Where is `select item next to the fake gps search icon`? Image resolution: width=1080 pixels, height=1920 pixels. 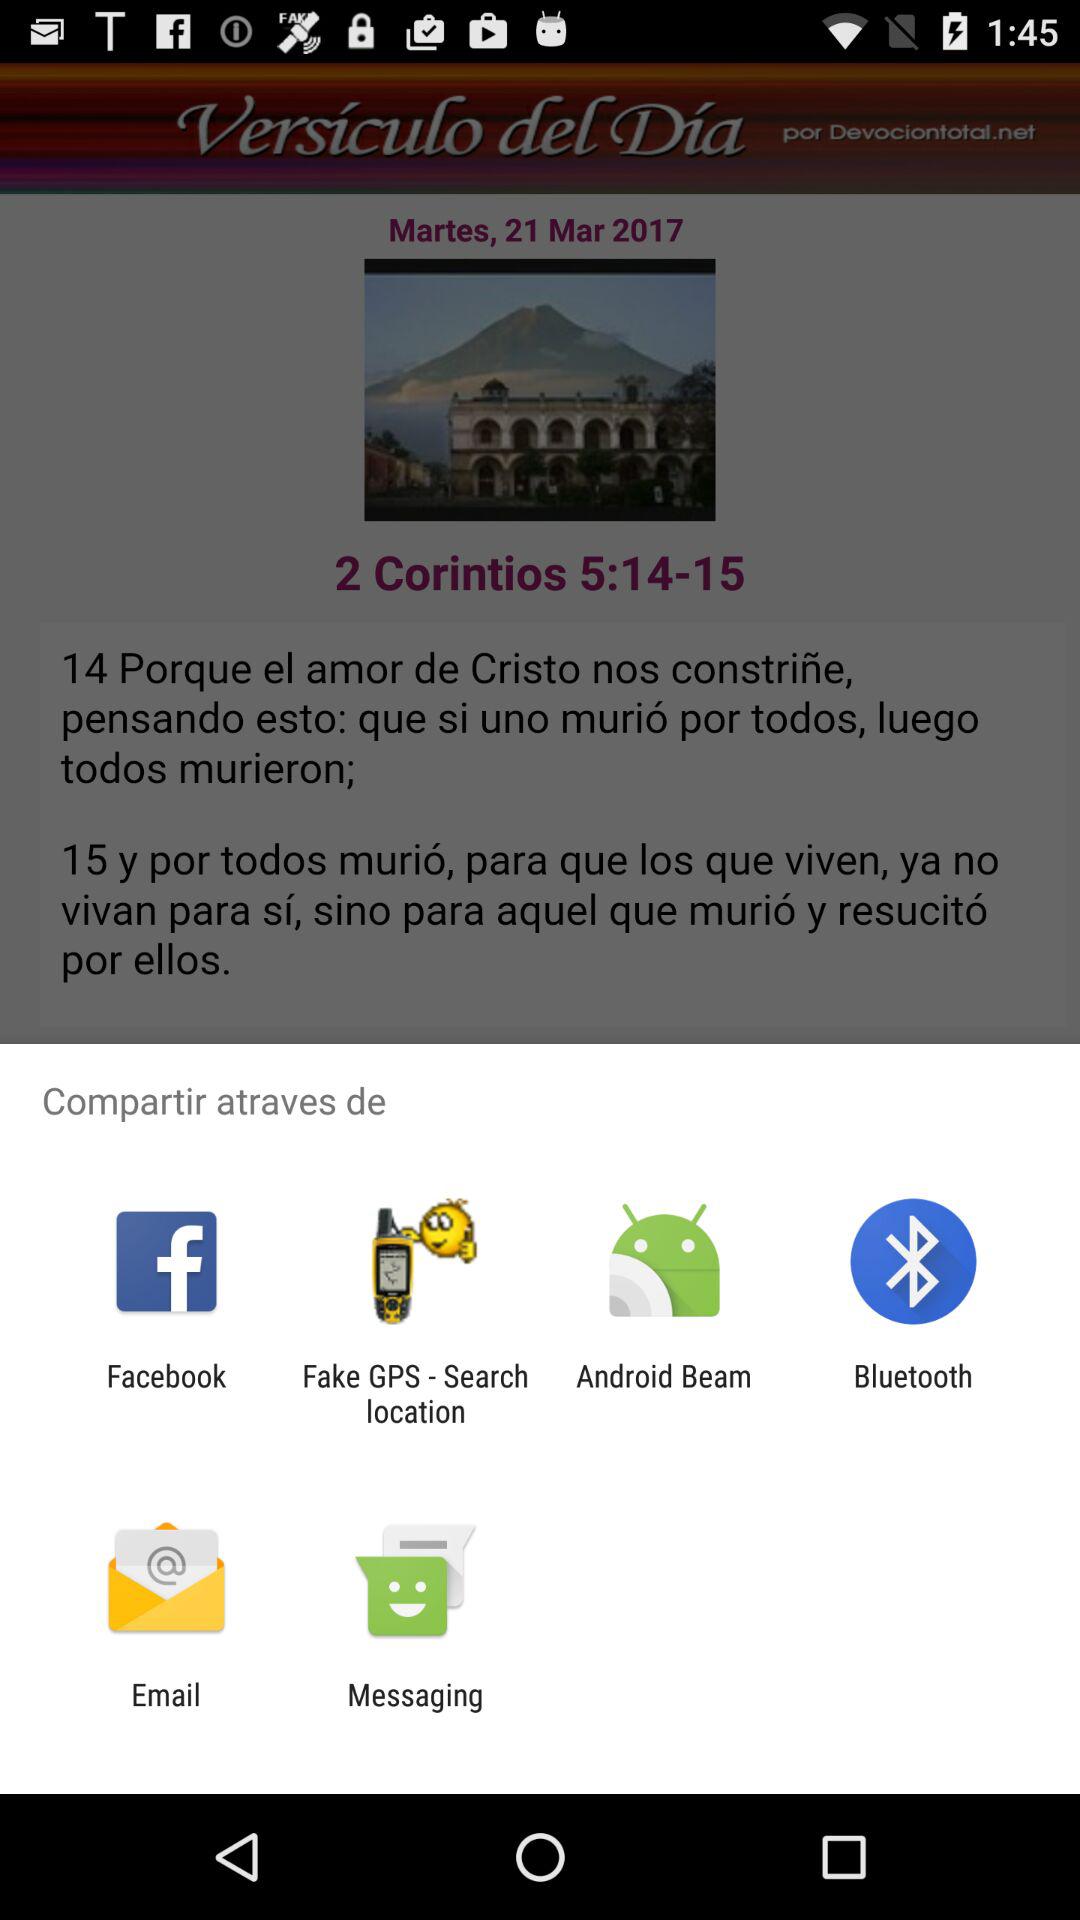 select item next to the fake gps search icon is located at coordinates (166, 1393).